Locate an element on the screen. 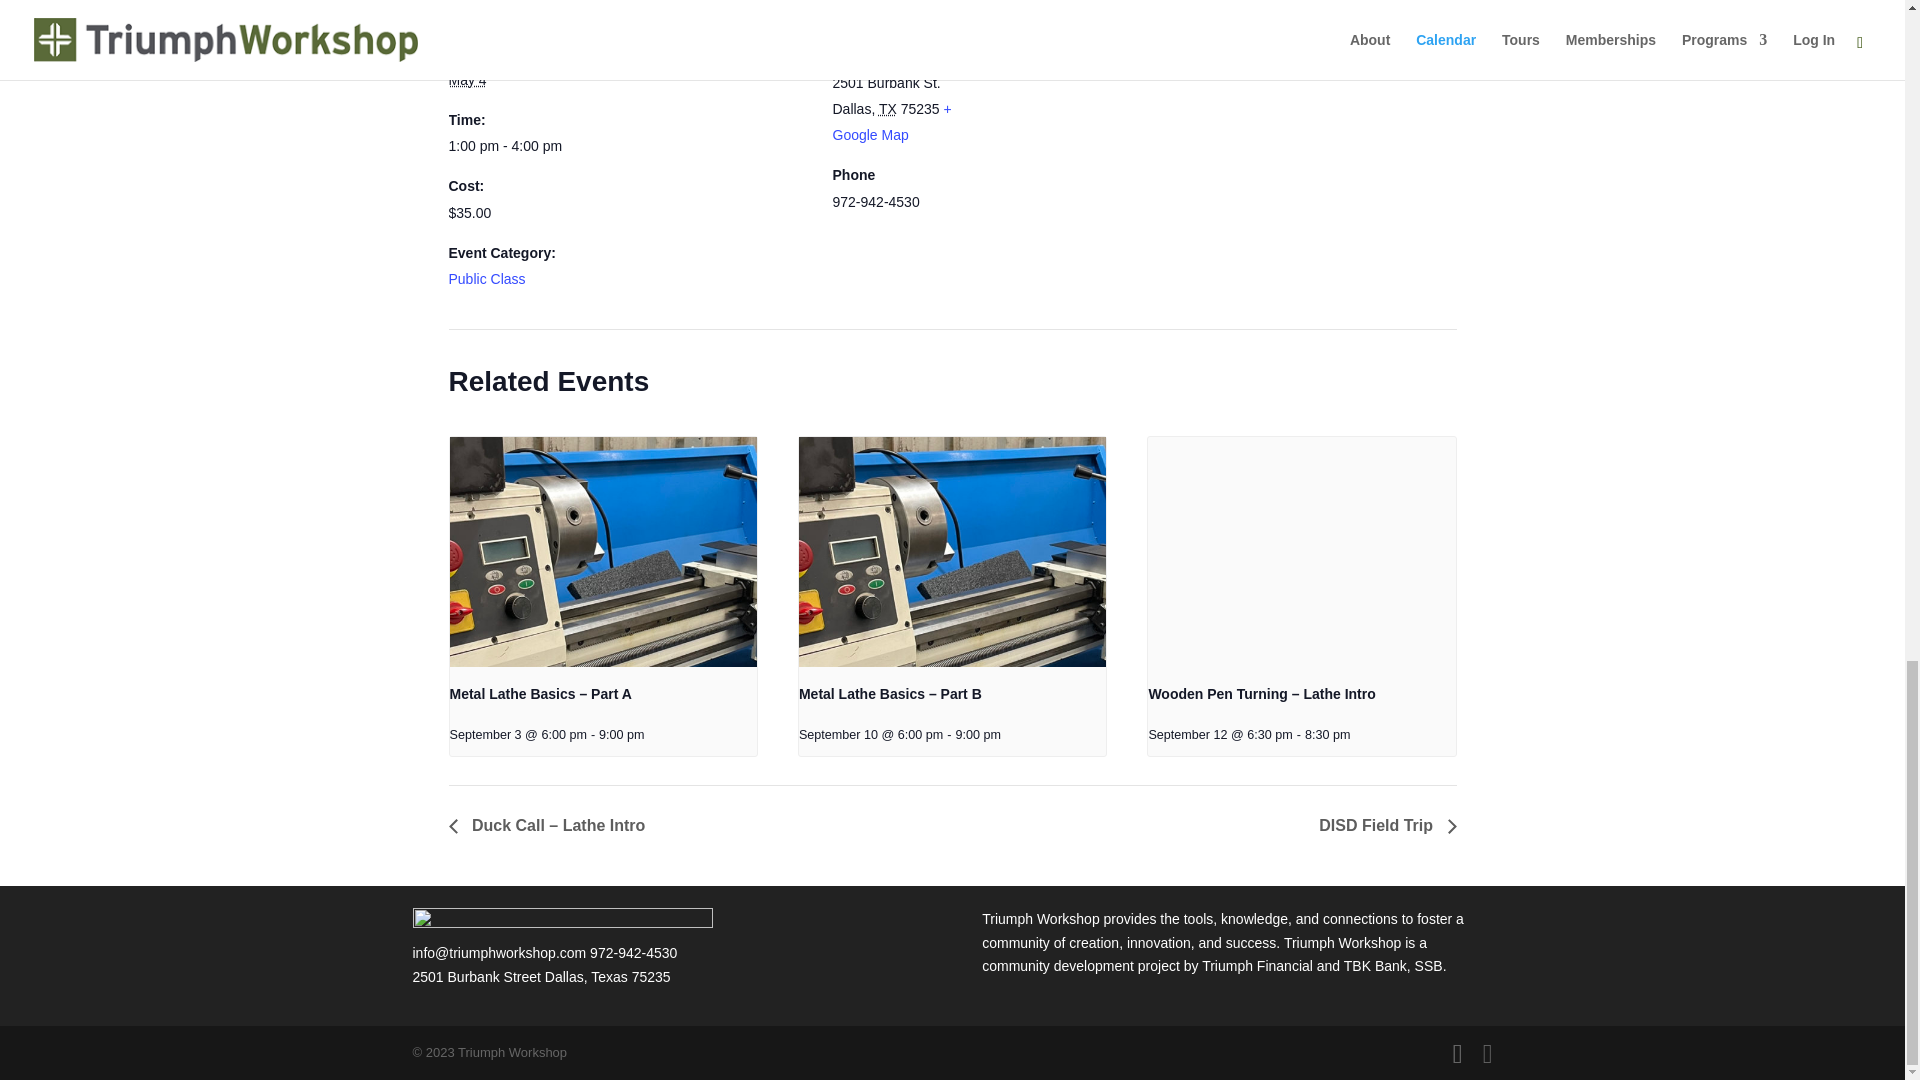 The height and width of the screenshot is (1080, 1920). Triumph Financial is located at coordinates (1257, 966).